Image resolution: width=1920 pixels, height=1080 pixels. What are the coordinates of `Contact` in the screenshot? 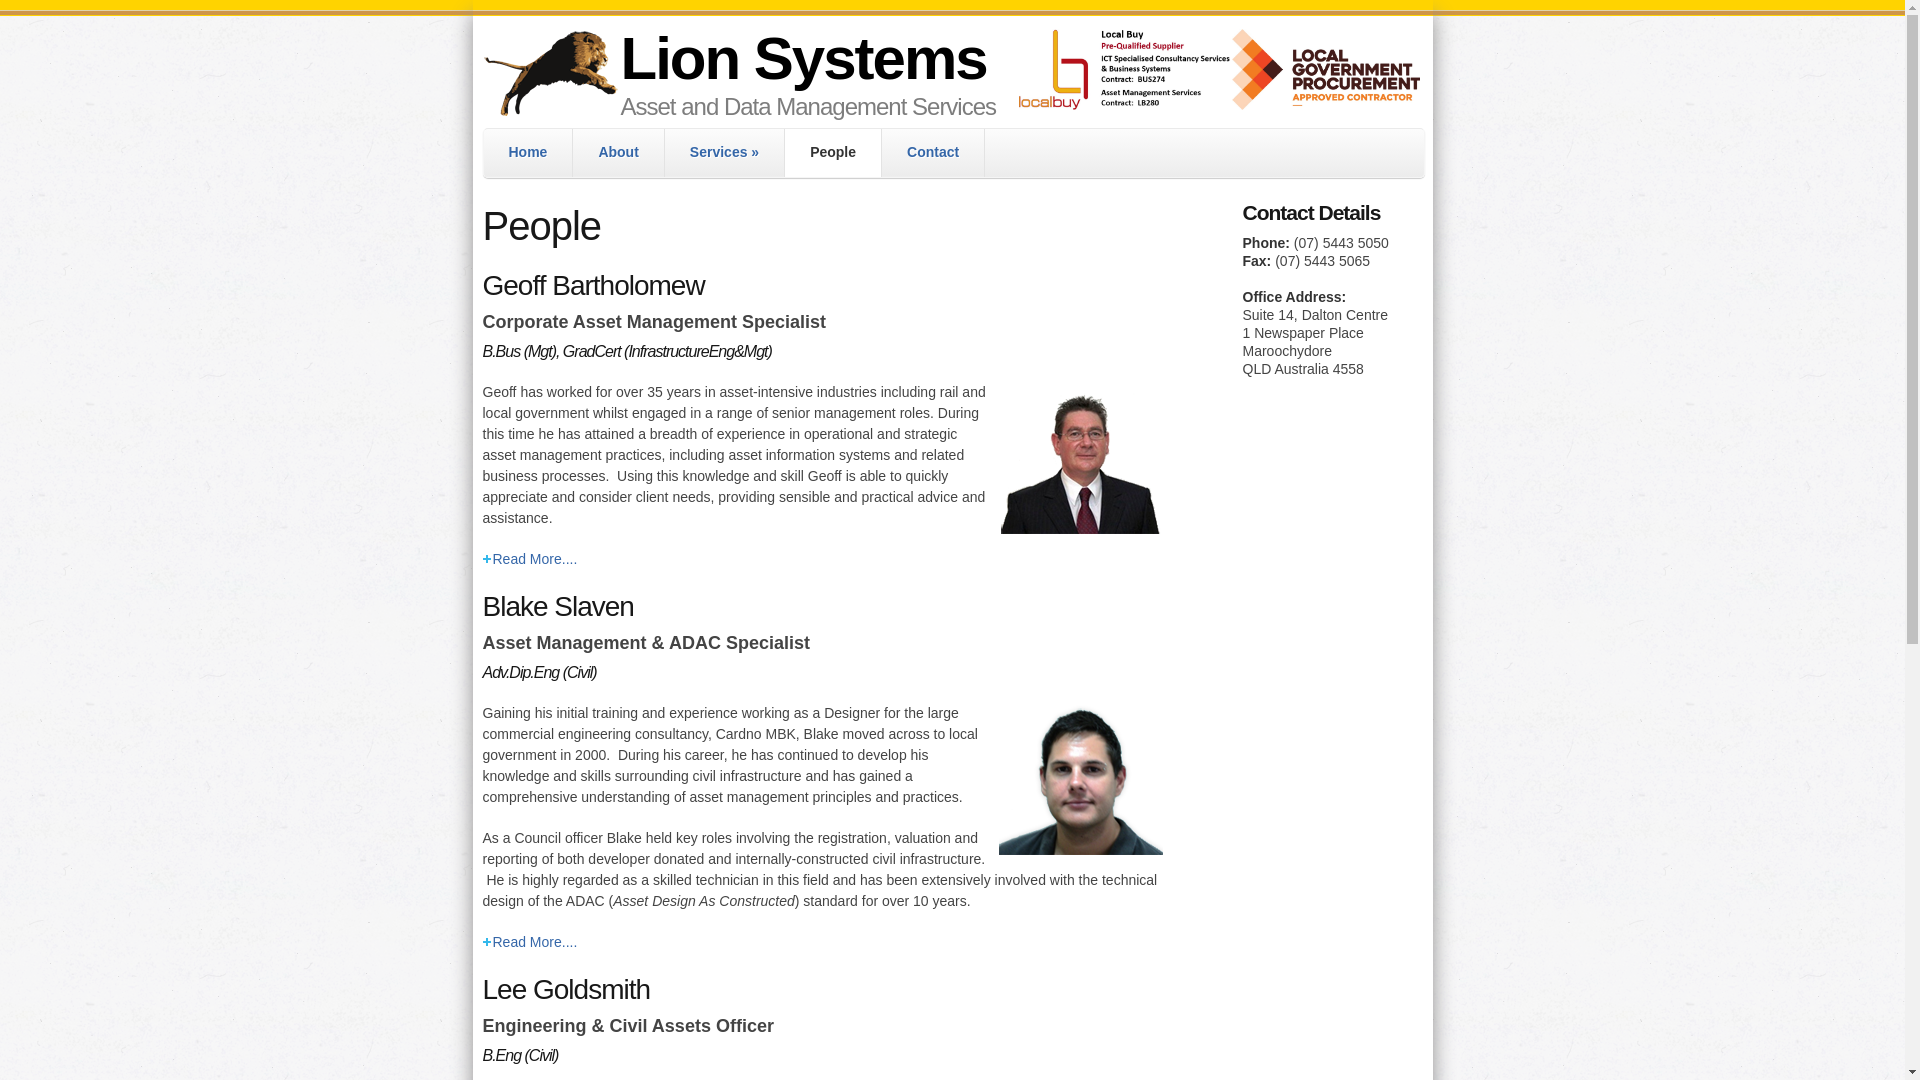 It's located at (932, 153).